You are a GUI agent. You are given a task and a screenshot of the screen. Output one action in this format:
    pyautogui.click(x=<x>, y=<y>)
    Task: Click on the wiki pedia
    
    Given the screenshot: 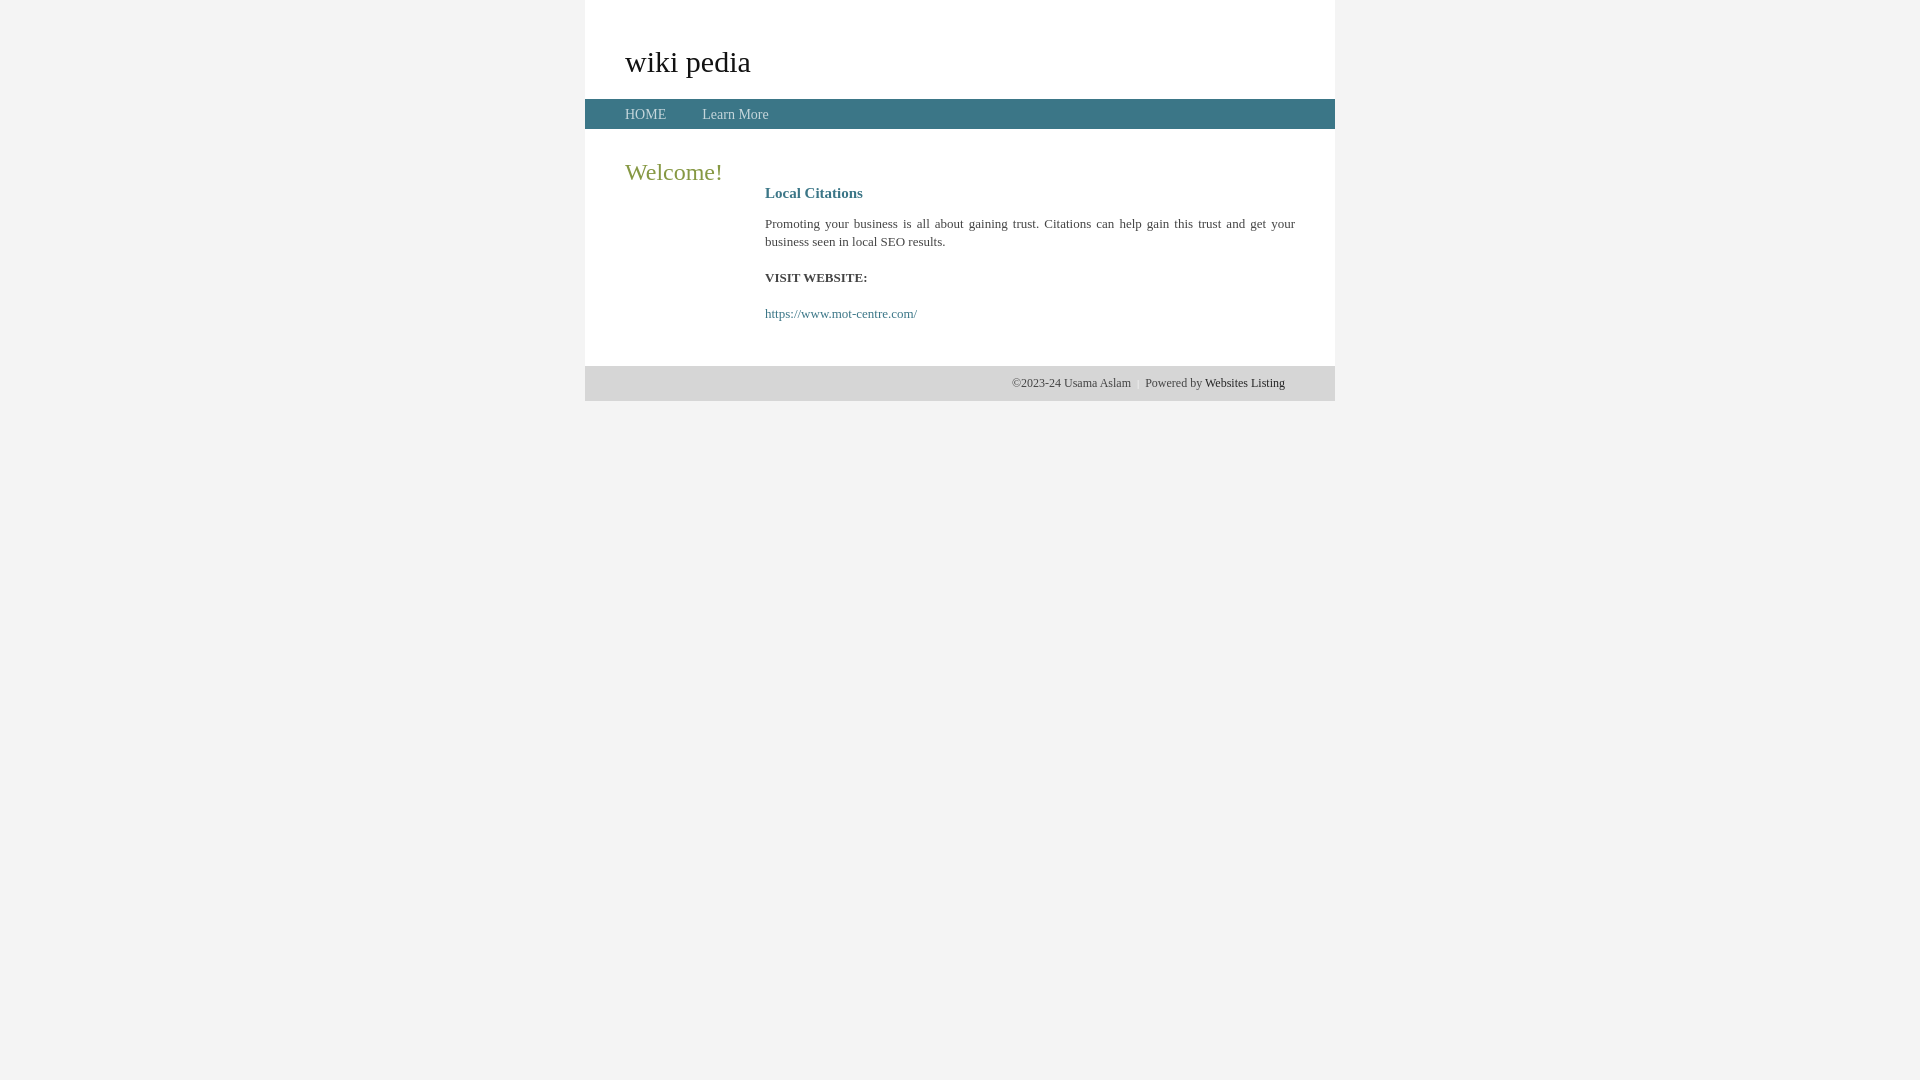 What is the action you would take?
    pyautogui.click(x=688, y=61)
    